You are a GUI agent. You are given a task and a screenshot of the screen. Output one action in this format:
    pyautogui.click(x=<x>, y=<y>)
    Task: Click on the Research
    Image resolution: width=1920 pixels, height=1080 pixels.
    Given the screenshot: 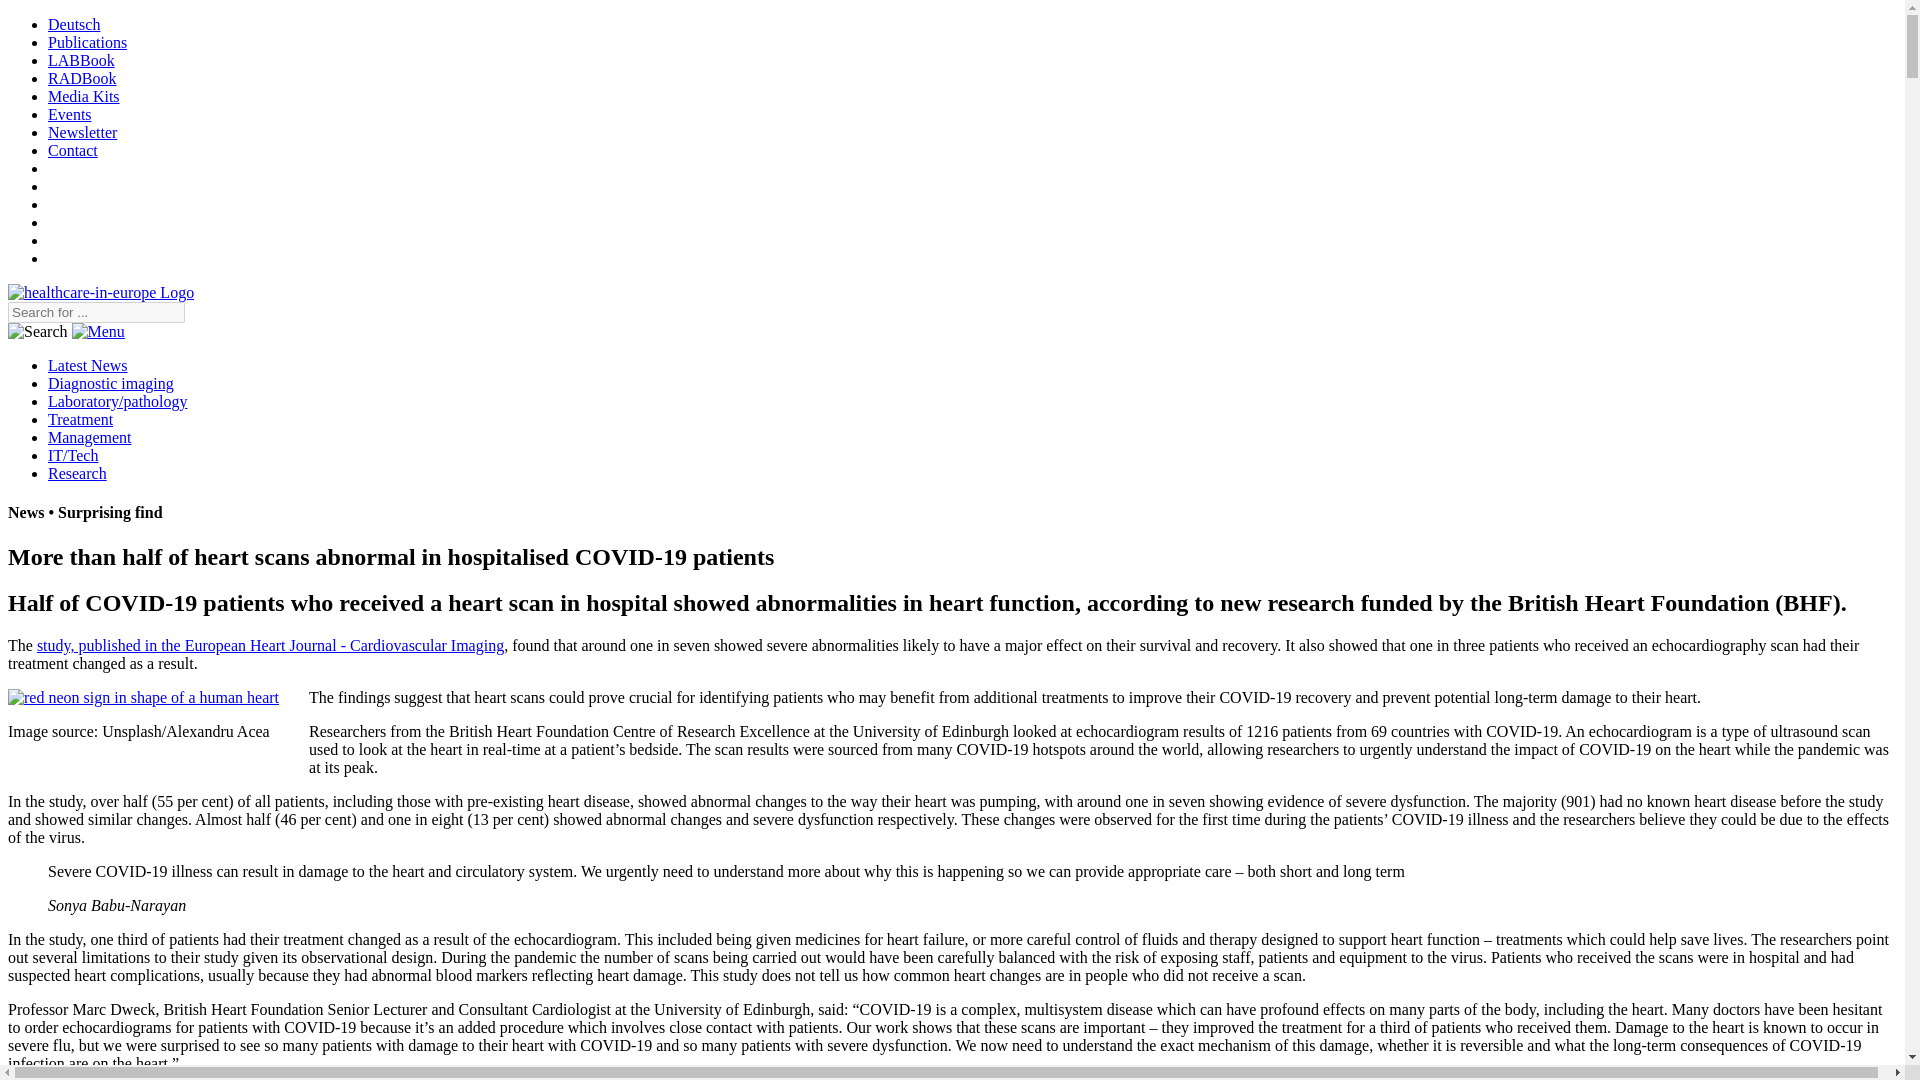 What is the action you would take?
    pyautogui.click(x=78, y=473)
    